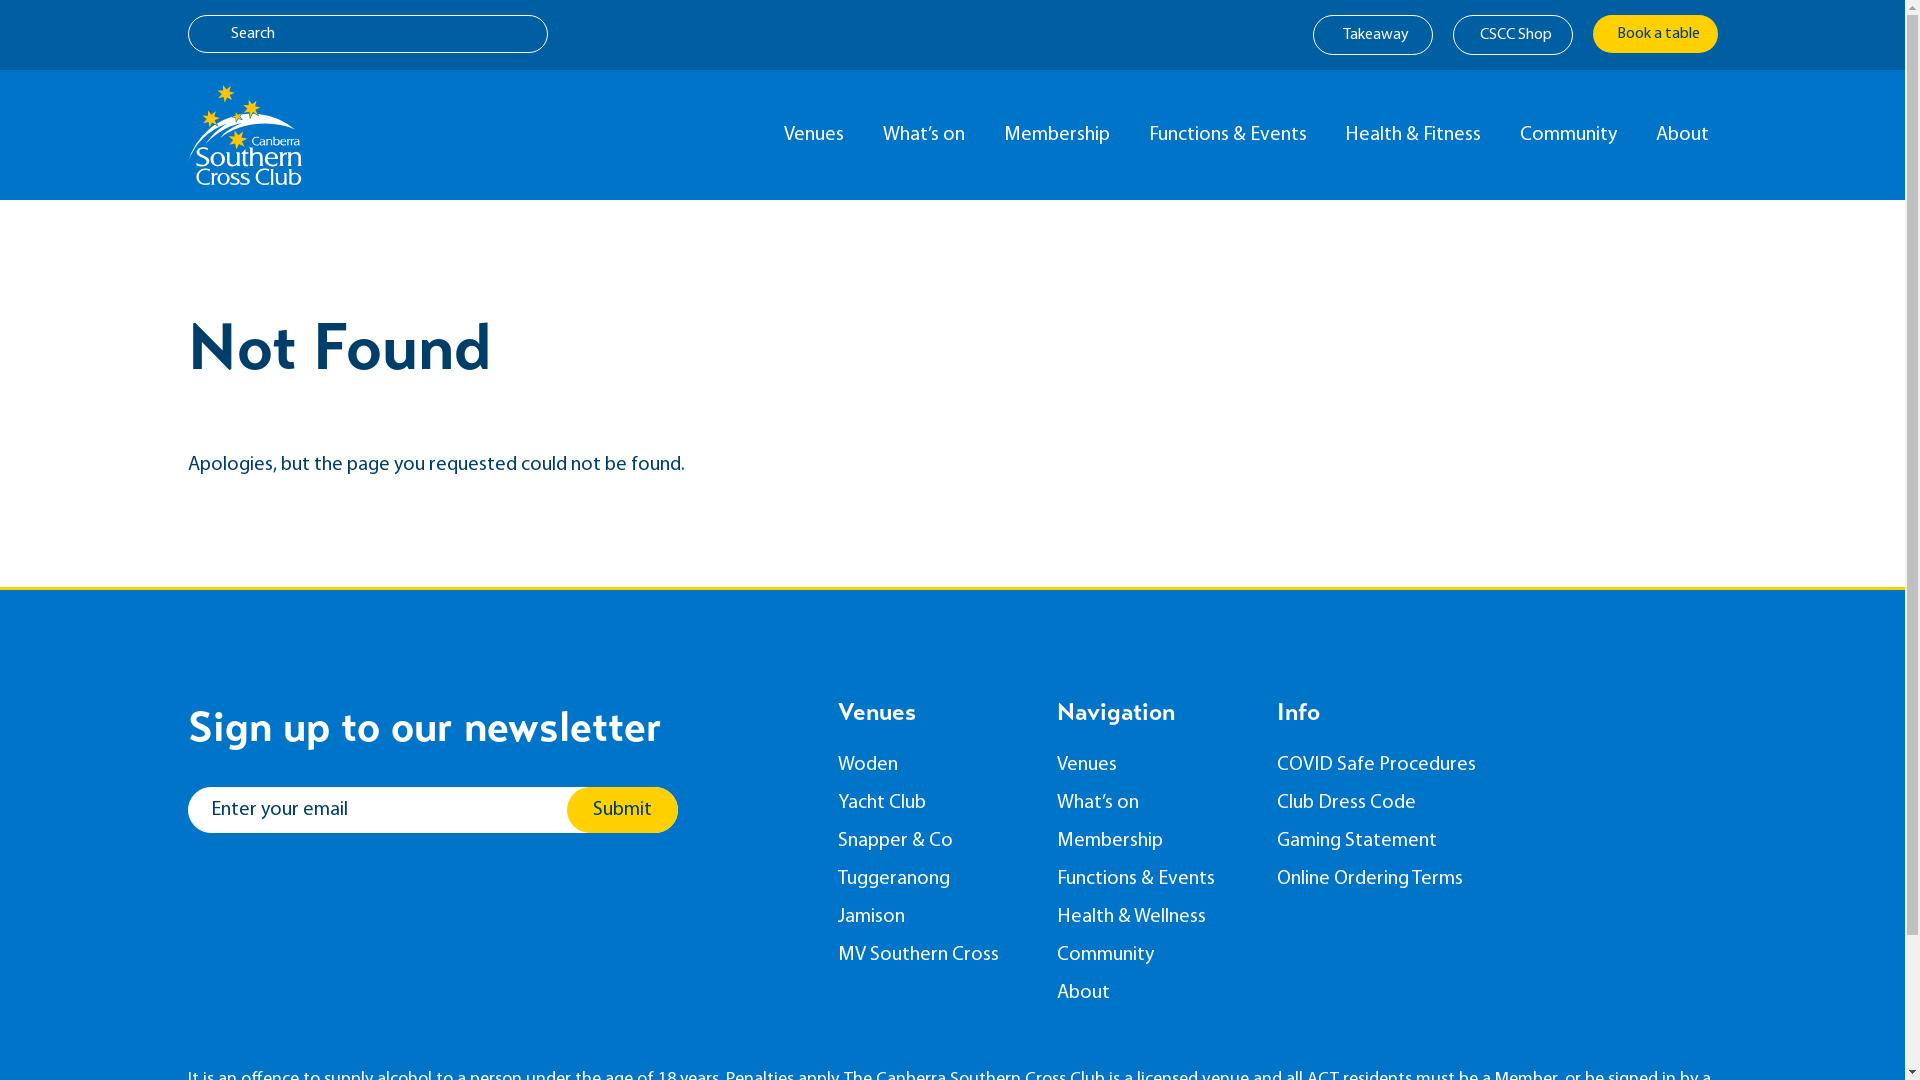 This screenshot has width=1920, height=1080. What do you see at coordinates (1387, 841) in the screenshot?
I see `Gaming Statement` at bounding box center [1387, 841].